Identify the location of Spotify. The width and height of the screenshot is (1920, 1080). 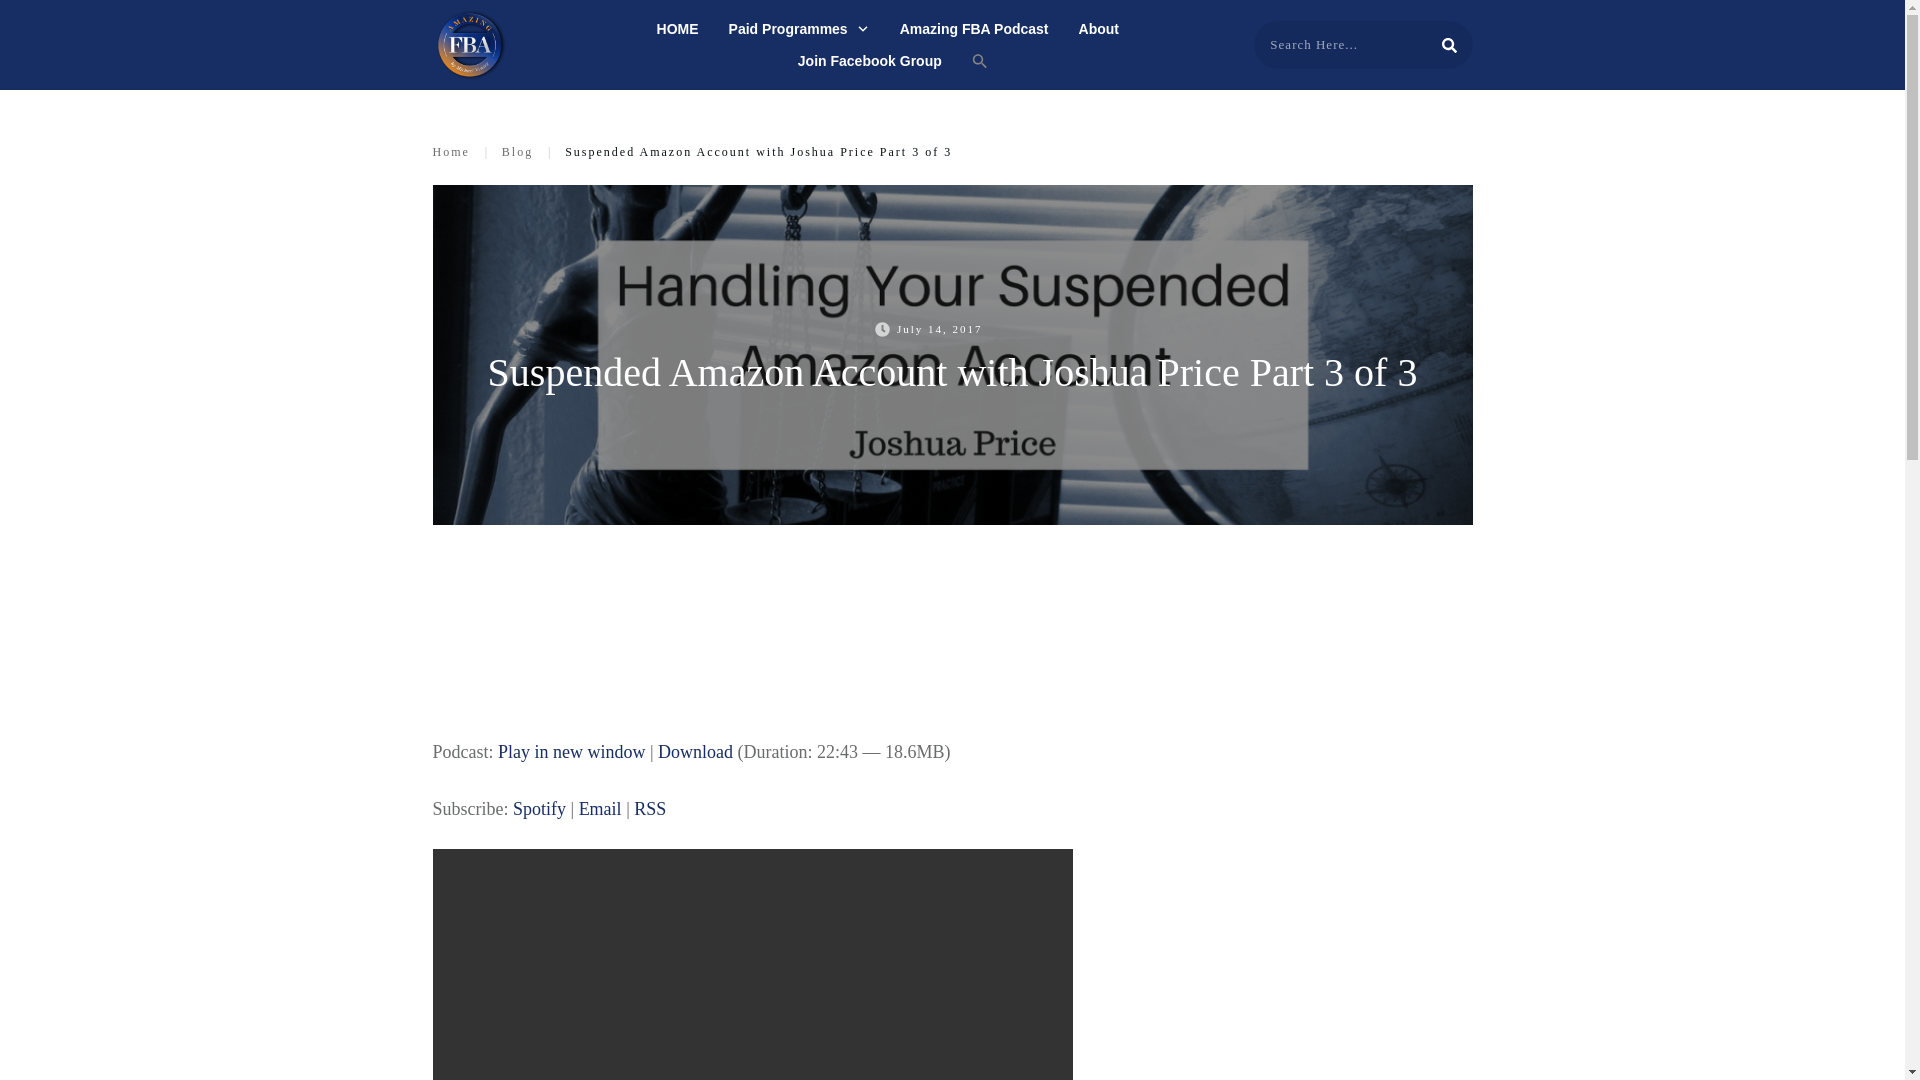
(539, 808).